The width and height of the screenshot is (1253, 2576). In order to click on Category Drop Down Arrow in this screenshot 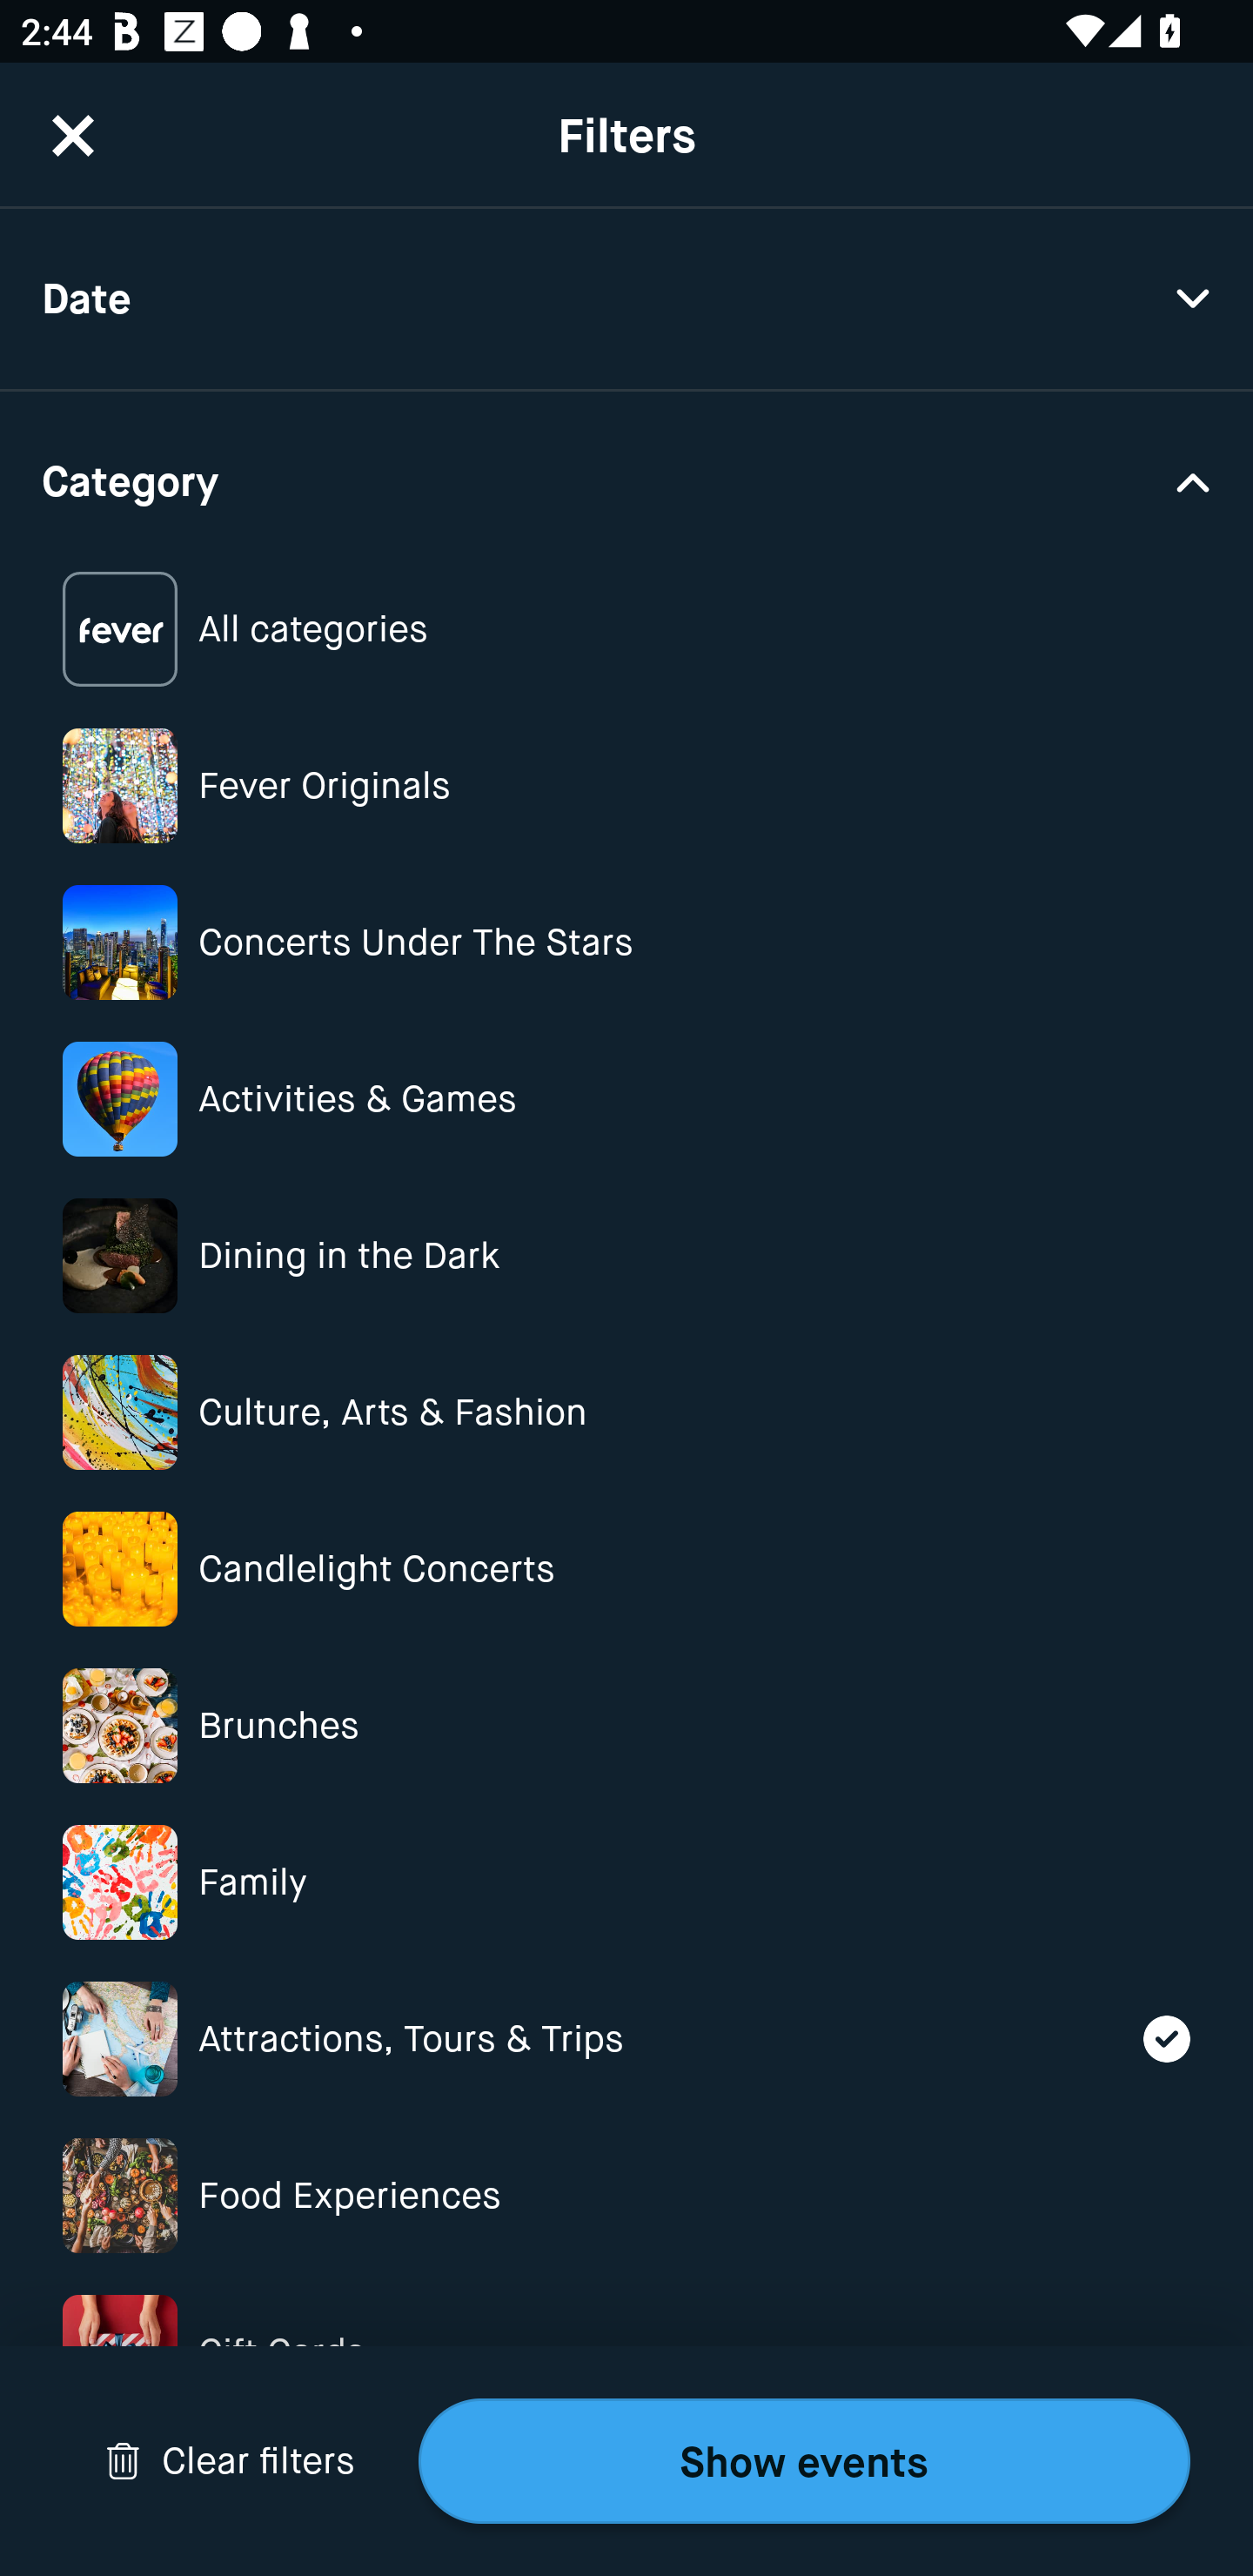, I will do `click(626, 479)`.